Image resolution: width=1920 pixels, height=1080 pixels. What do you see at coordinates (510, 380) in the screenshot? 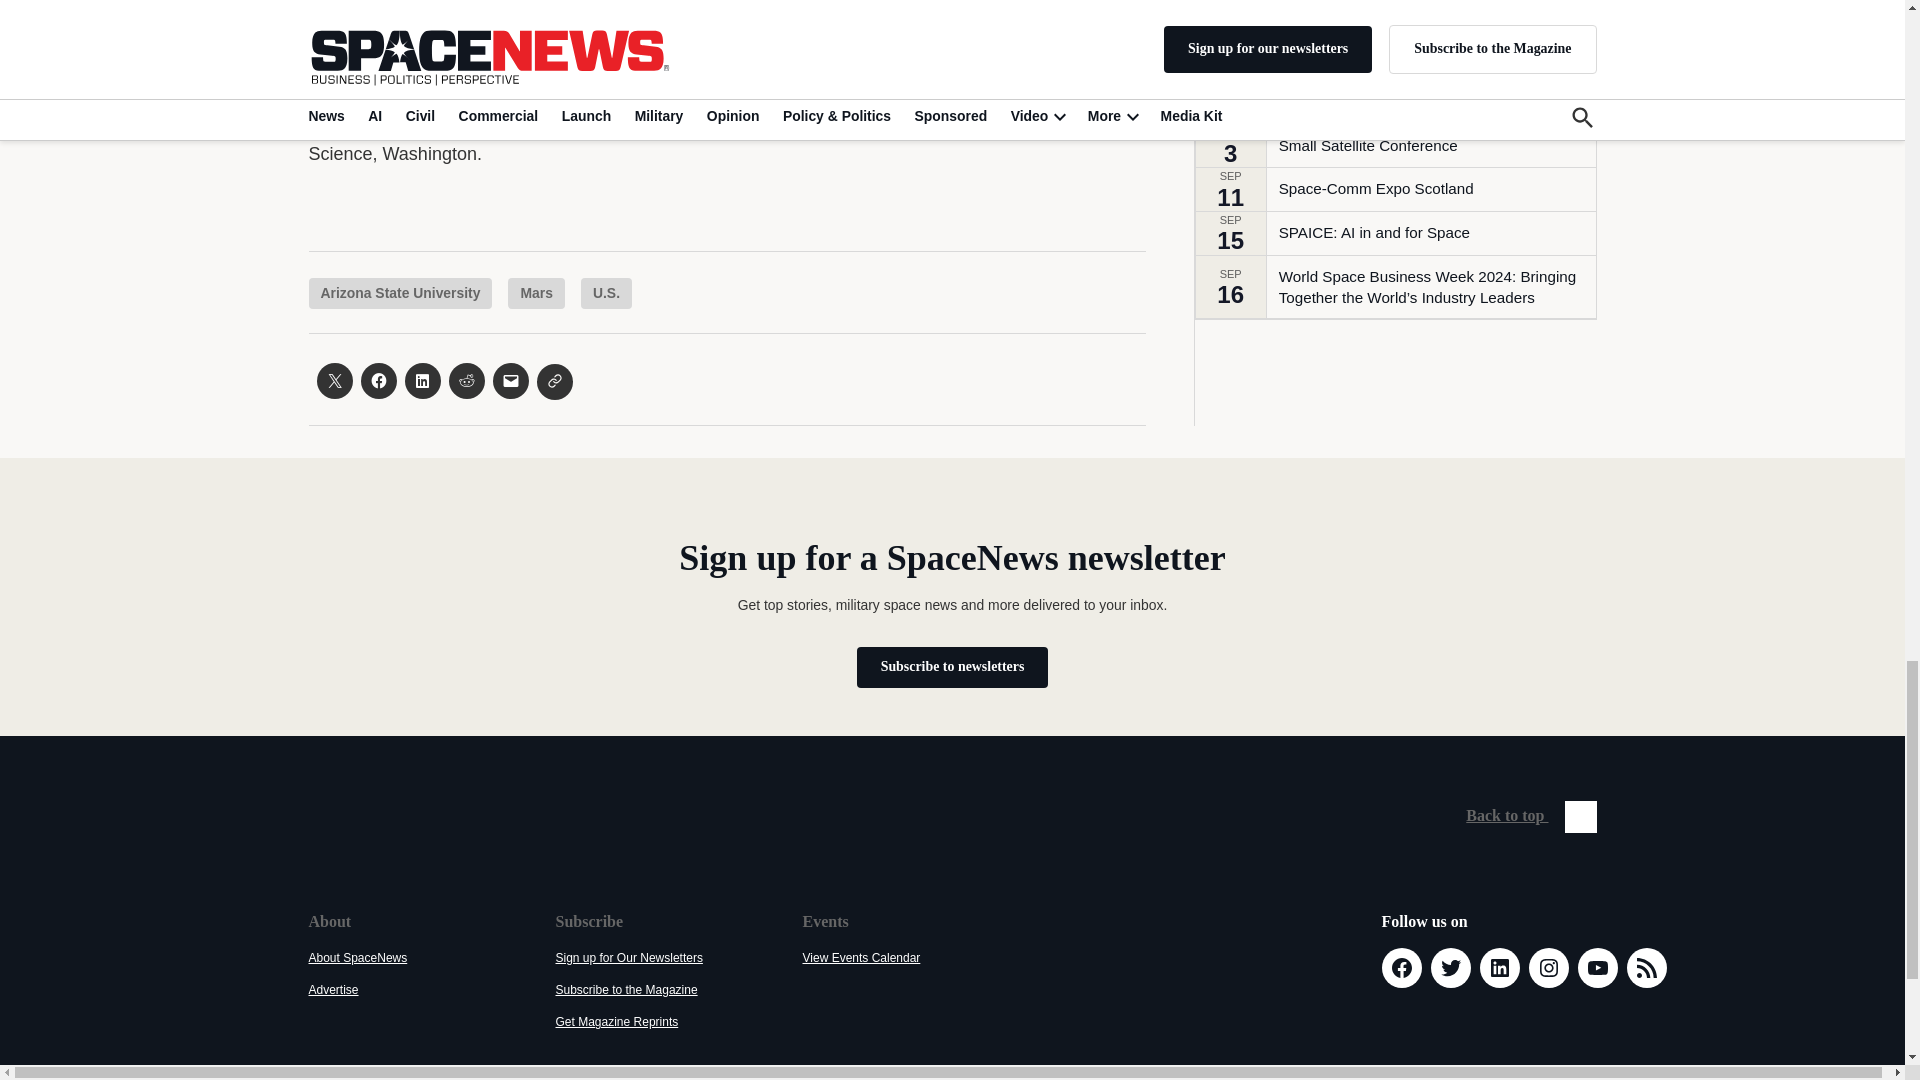
I see `Click to email a link to a friend` at bounding box center [510, 380].